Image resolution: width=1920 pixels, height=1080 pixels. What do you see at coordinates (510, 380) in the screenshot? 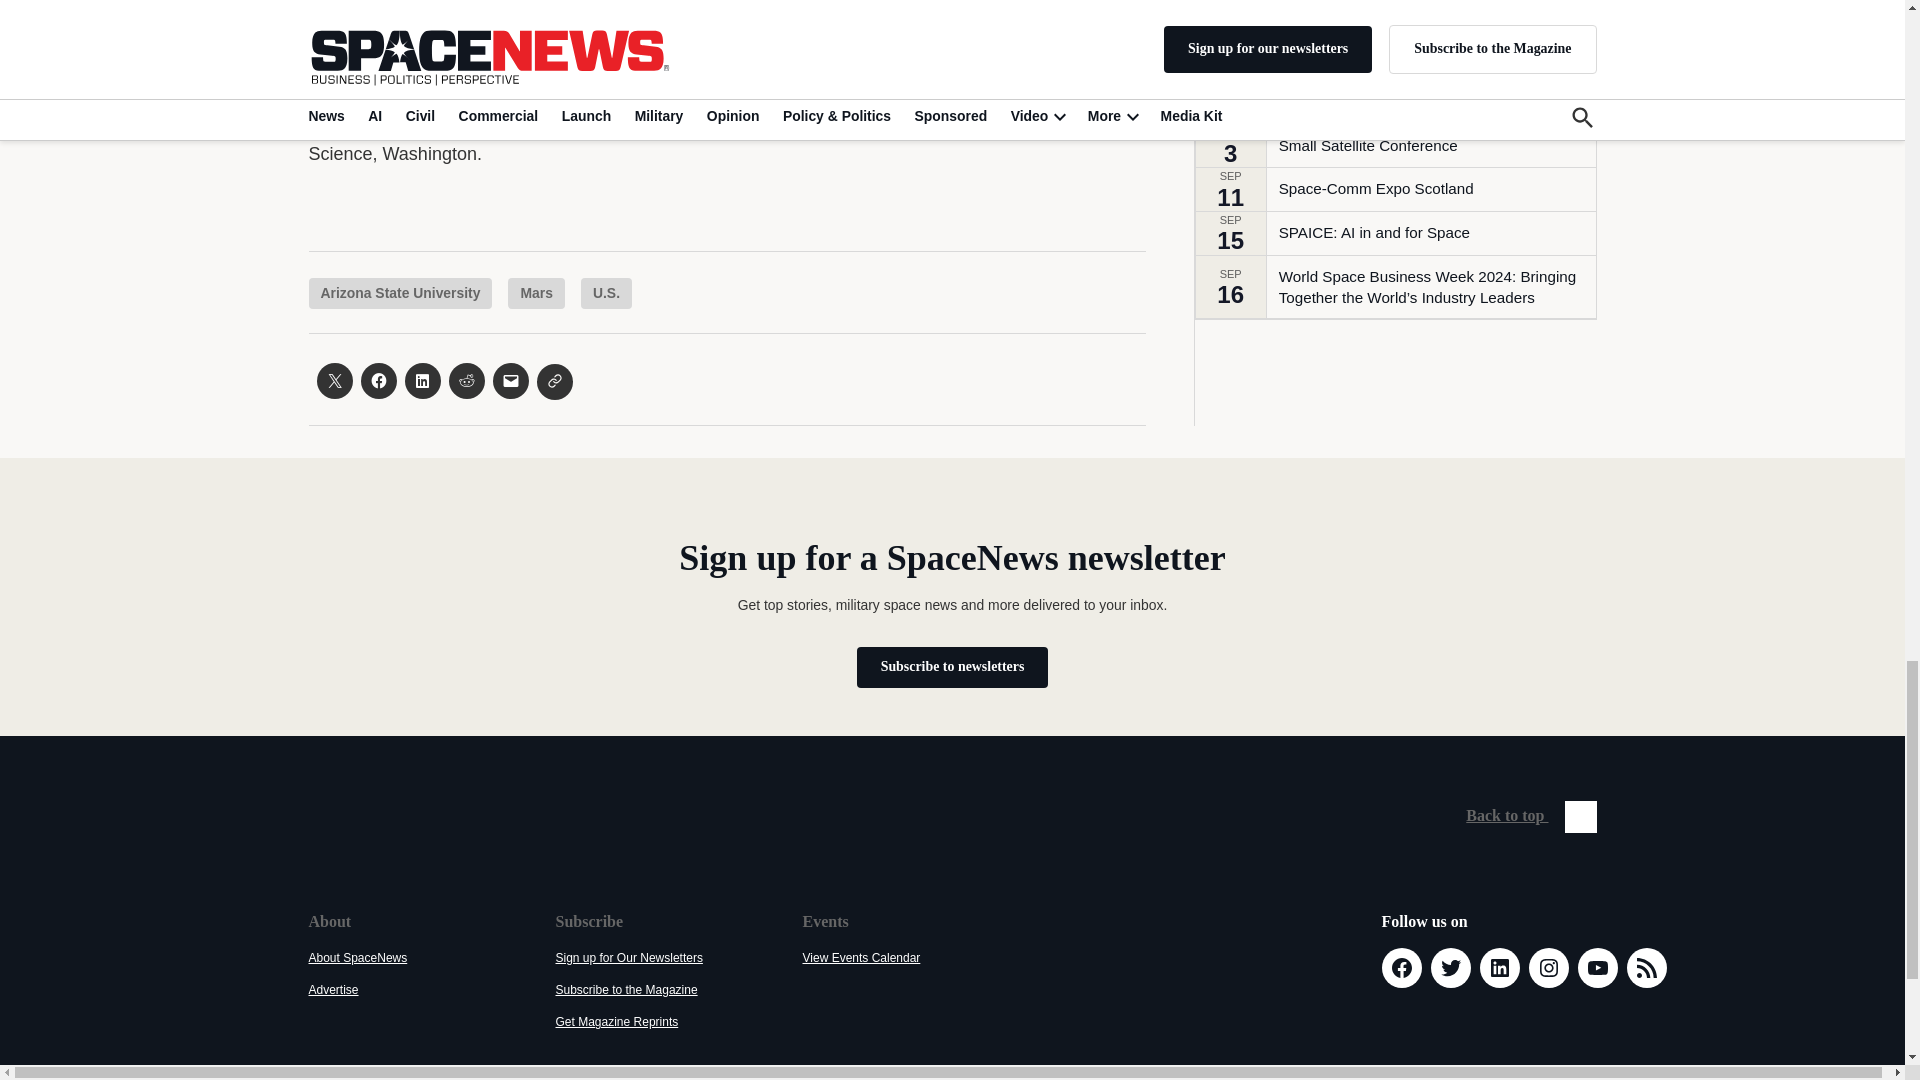
I see `Click to email a link to a friend` at bounding box center [510, 380].